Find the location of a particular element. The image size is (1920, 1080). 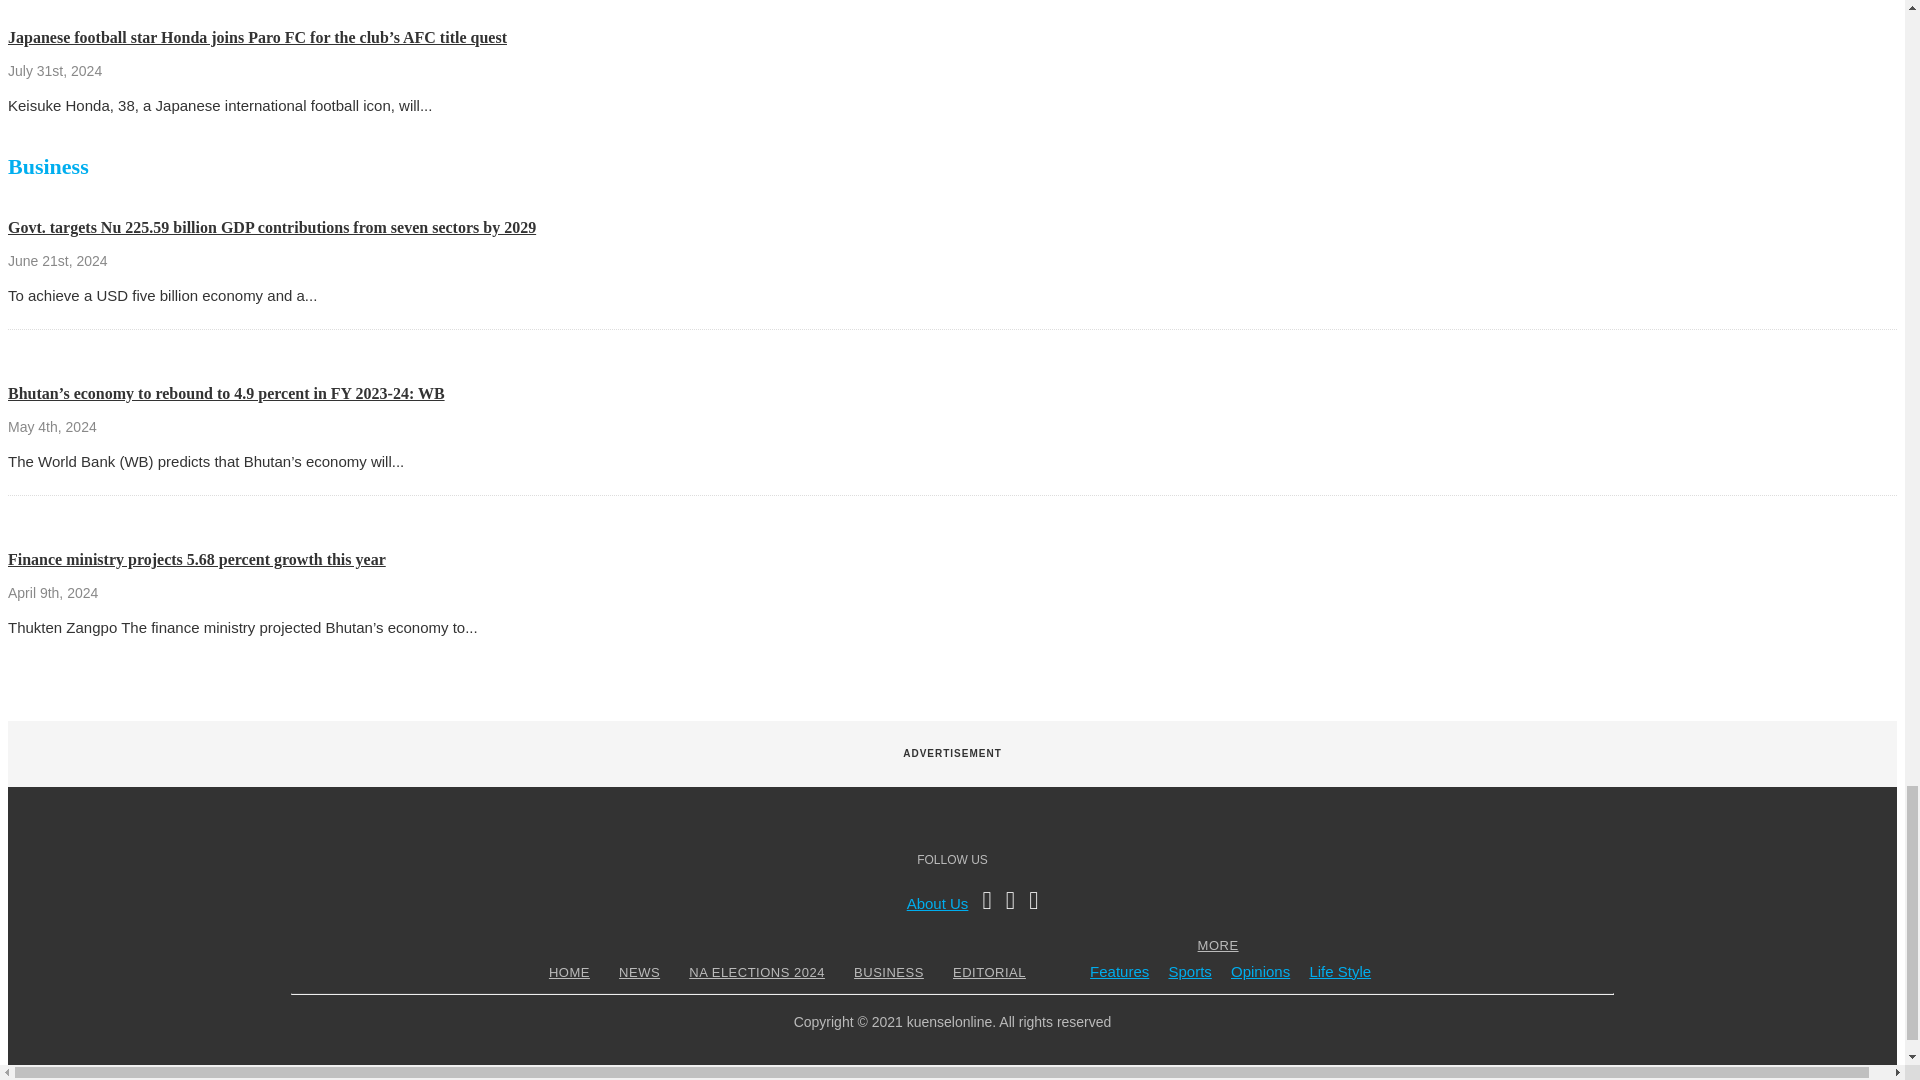

NEWS is located at coordinates (639, 972).